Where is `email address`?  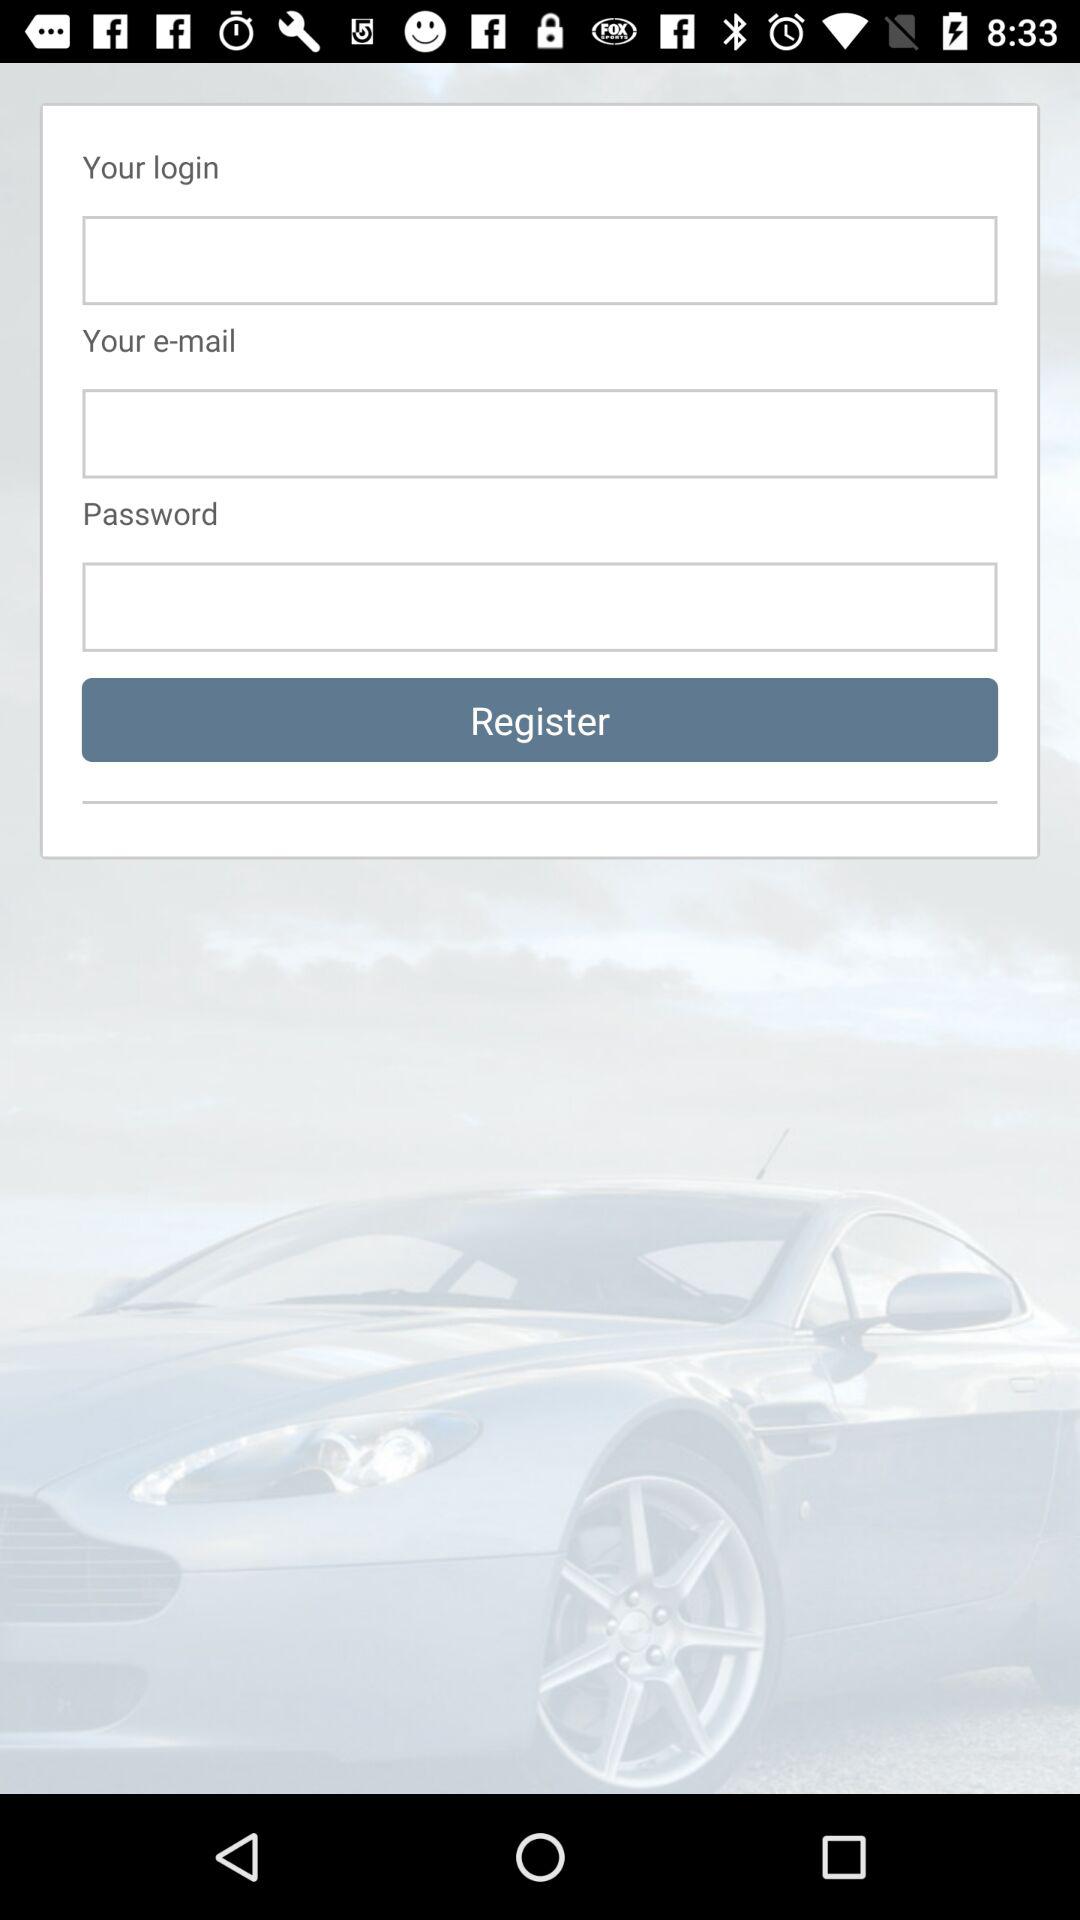 email address is located at coordinates (540, 434).